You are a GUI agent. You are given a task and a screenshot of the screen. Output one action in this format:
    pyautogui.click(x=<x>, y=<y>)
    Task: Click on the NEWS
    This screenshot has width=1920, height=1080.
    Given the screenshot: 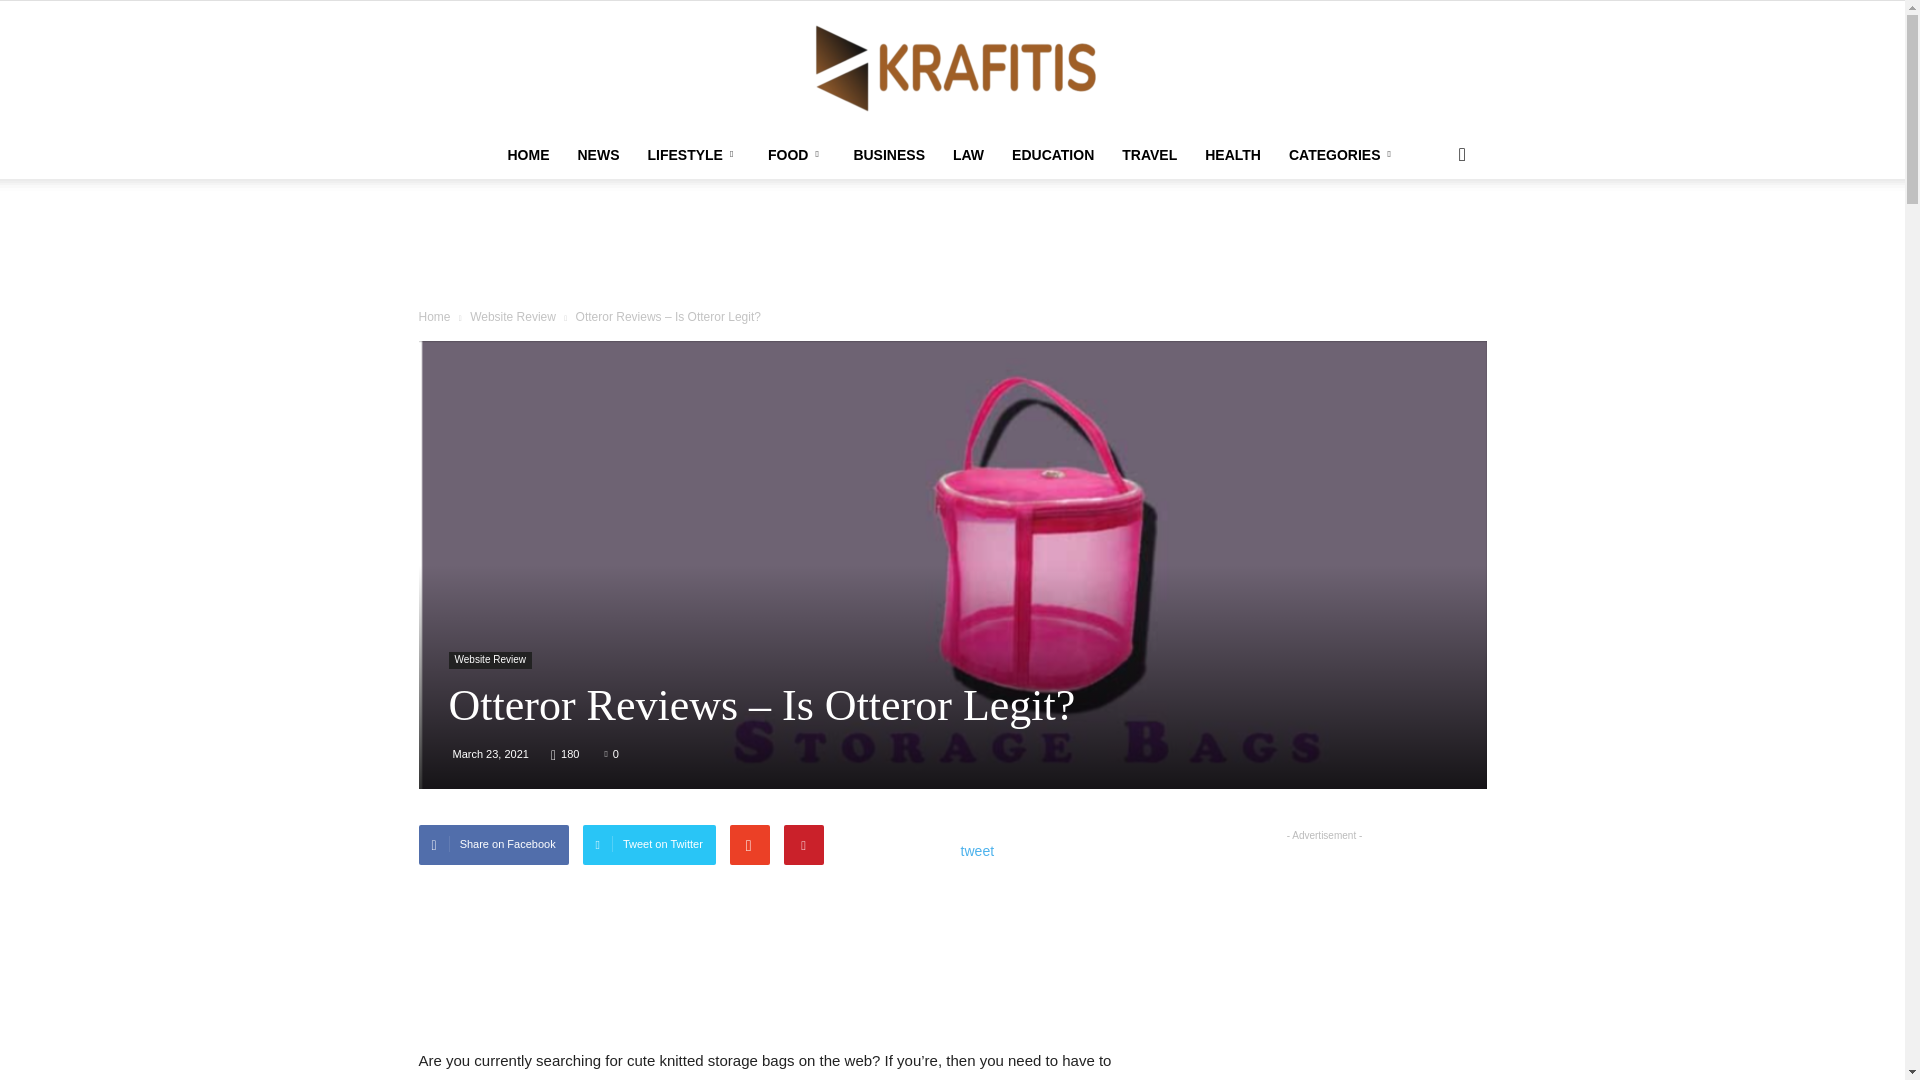 What is the action you would take?
    pyautogui.click(x=598, y=154)
    